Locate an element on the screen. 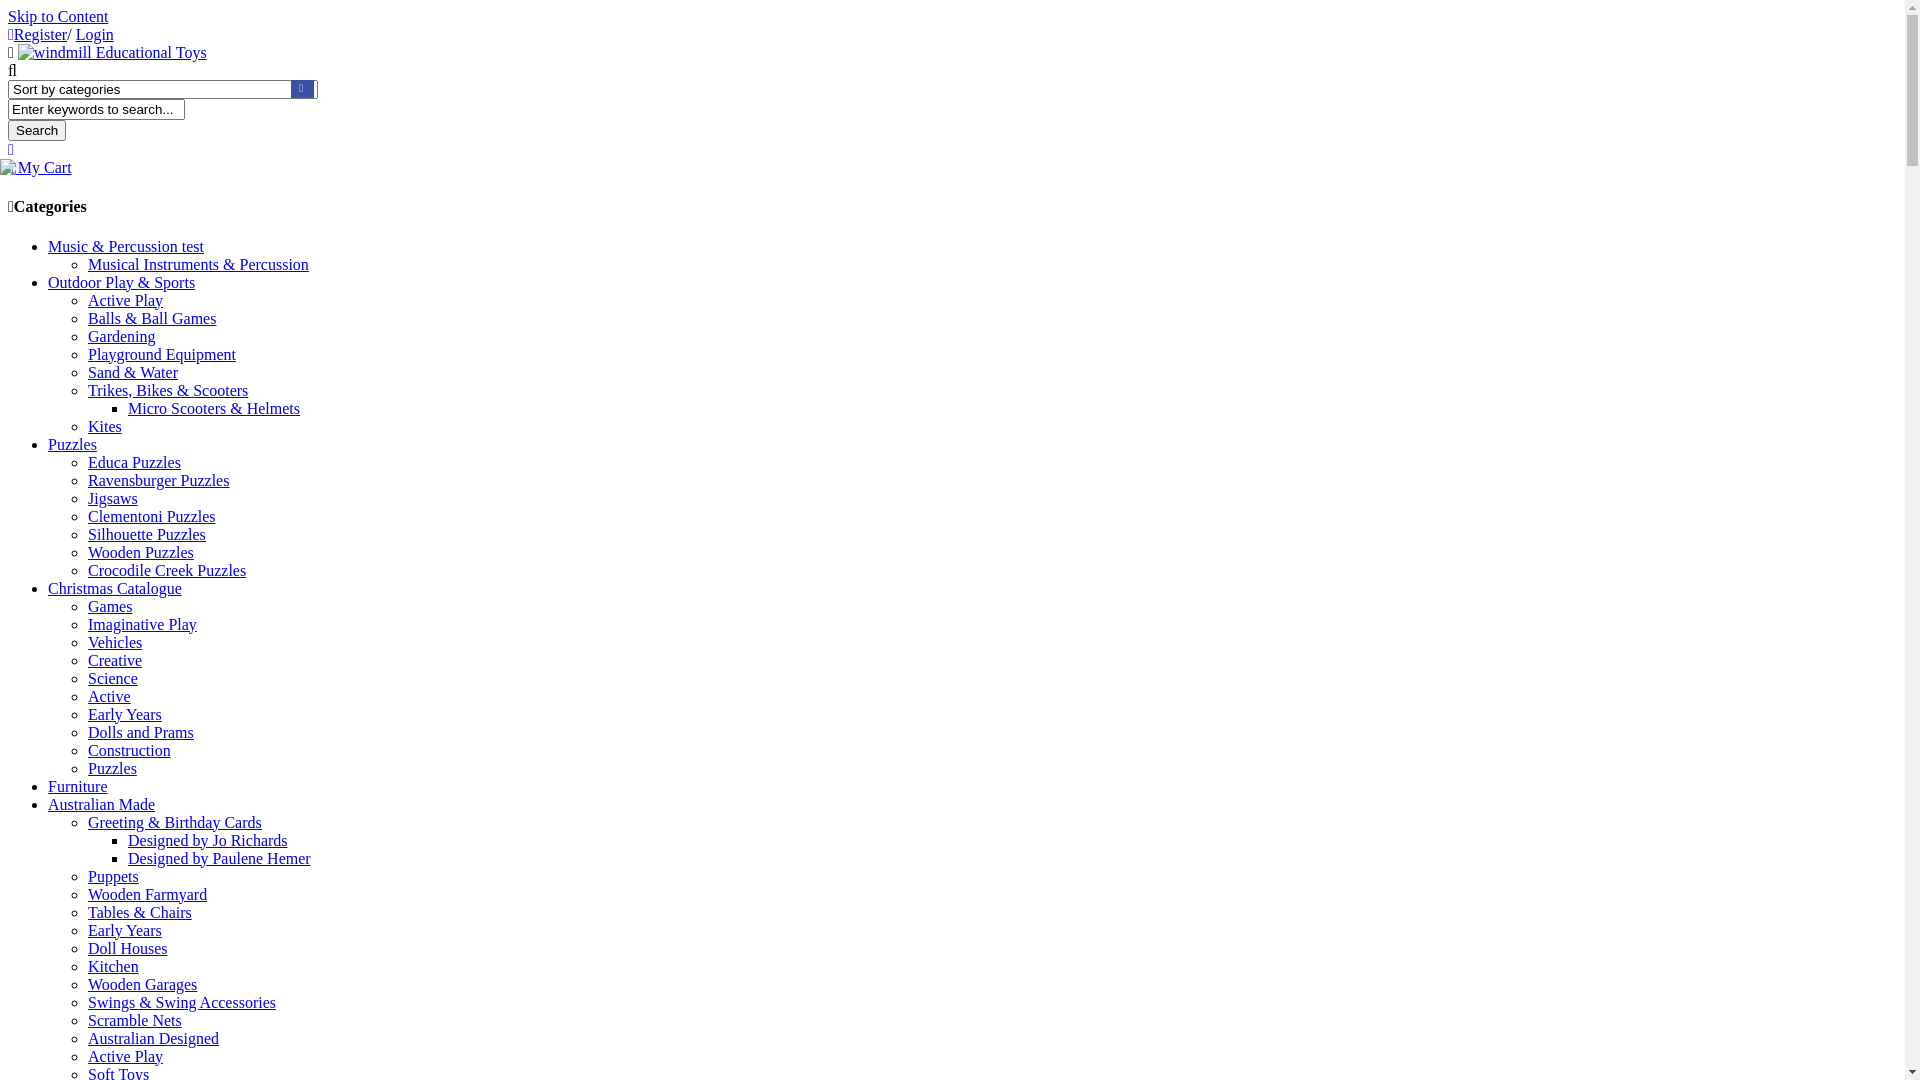  Early Years is located at coordinates (125, 930).